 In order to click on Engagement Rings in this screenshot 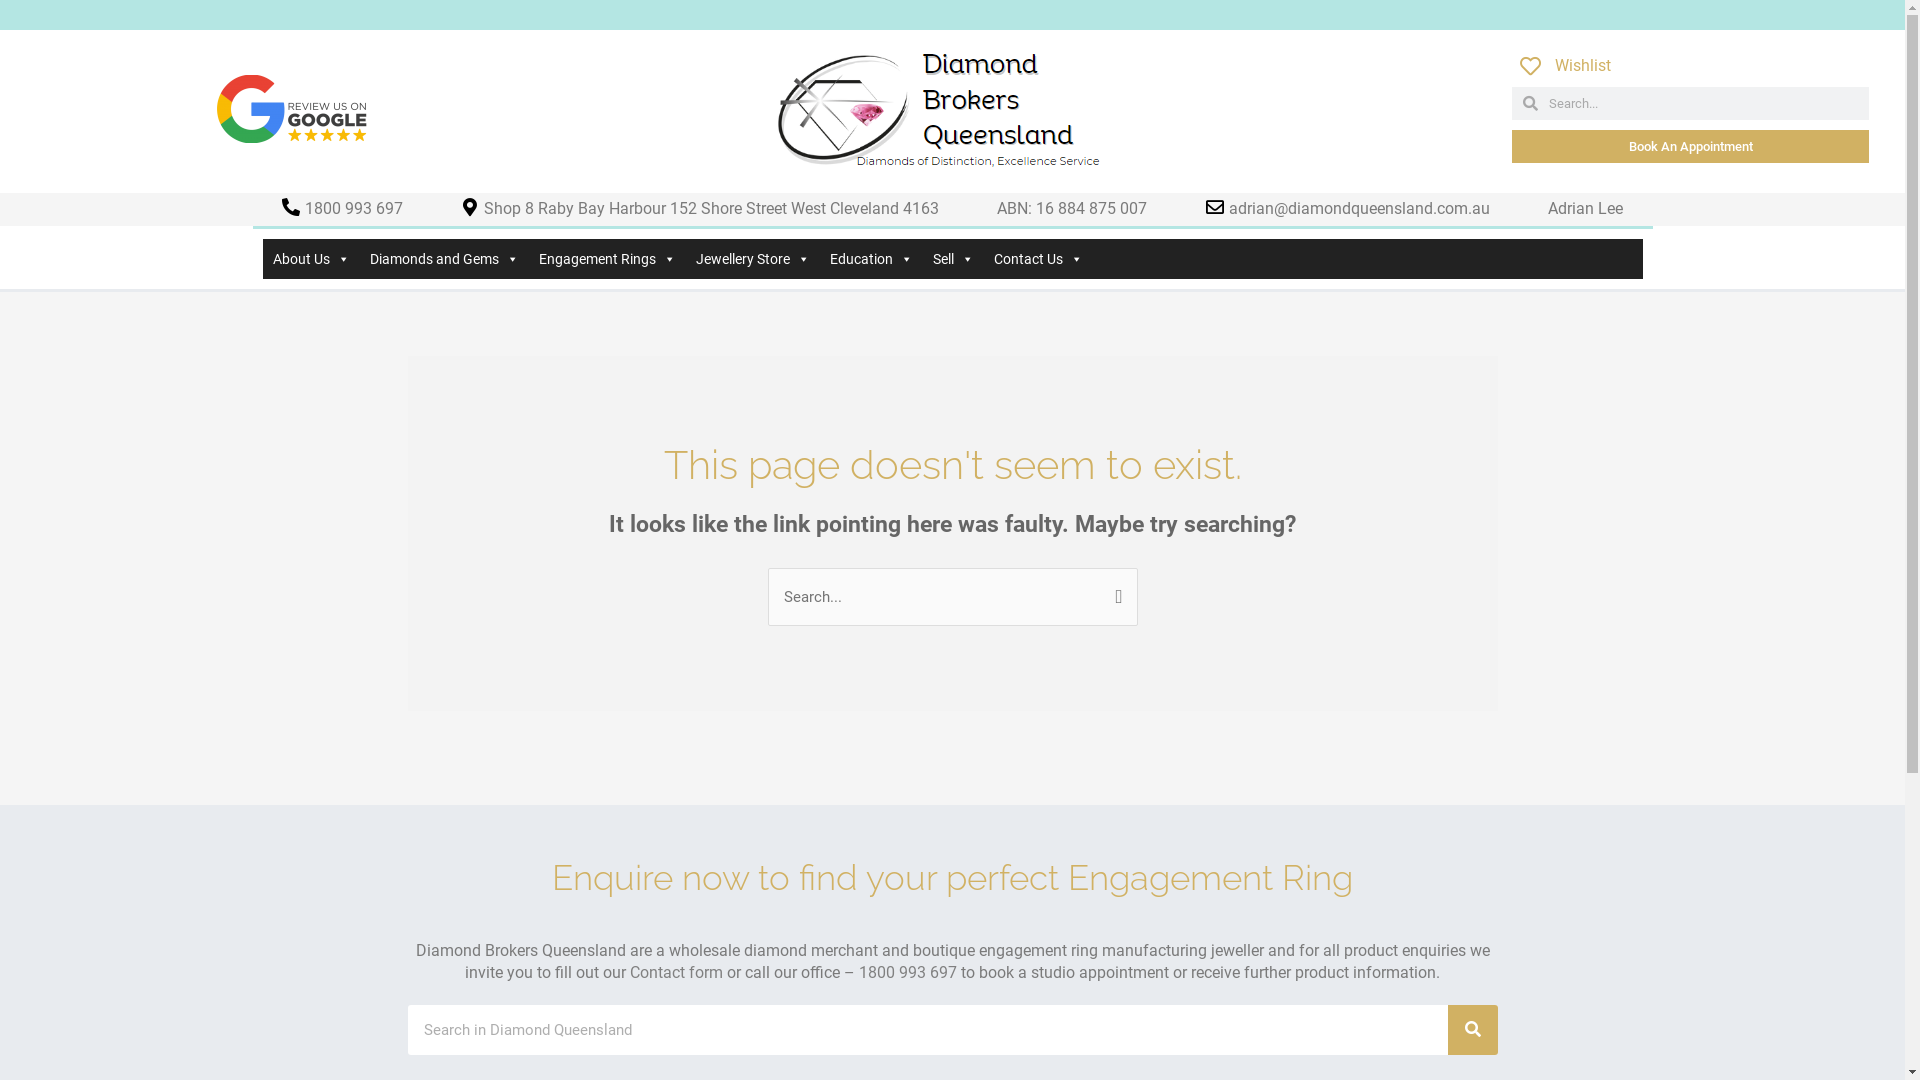, I will do `click(606, 259)`.